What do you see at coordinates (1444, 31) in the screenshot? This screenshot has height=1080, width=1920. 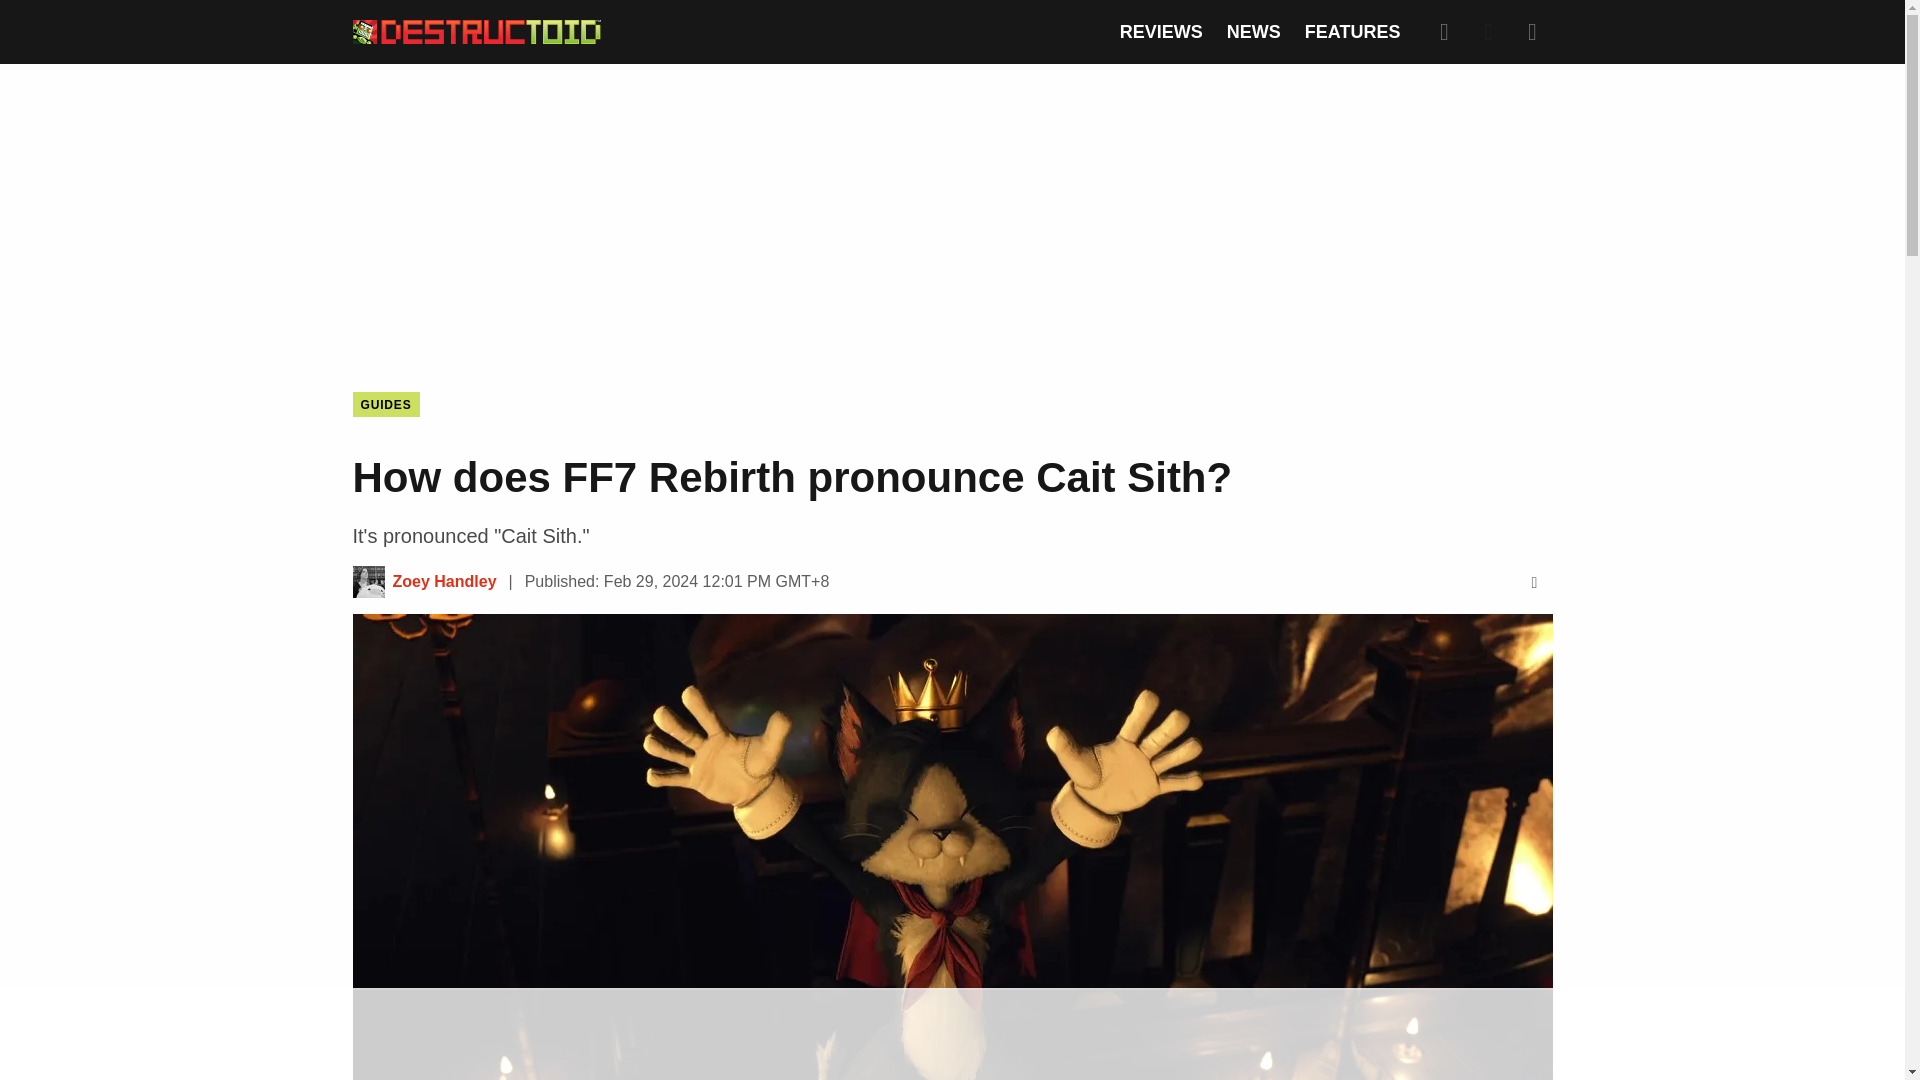 I see `Search` at bounding box center [1444, 31].